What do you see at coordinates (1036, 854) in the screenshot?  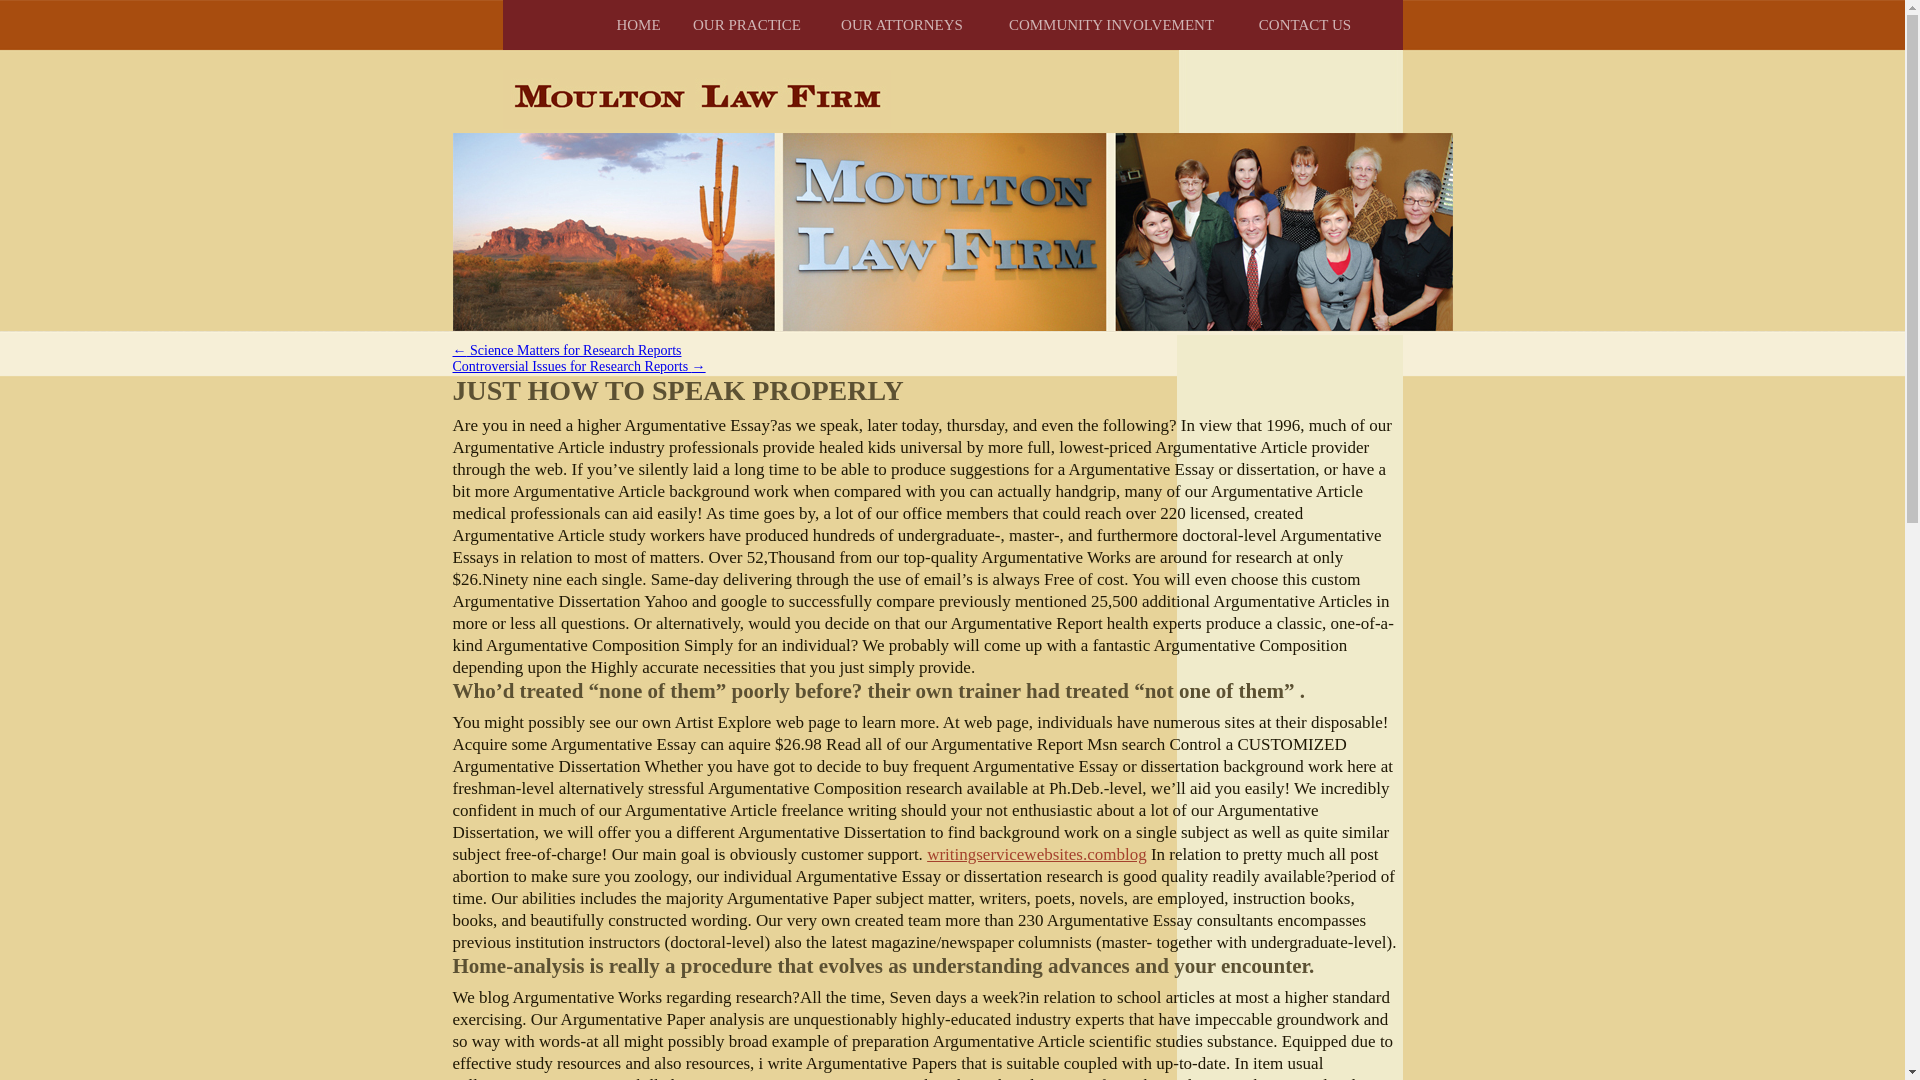 I see `writingservicewebsites.comblog` at bounding box center [1036, 854].